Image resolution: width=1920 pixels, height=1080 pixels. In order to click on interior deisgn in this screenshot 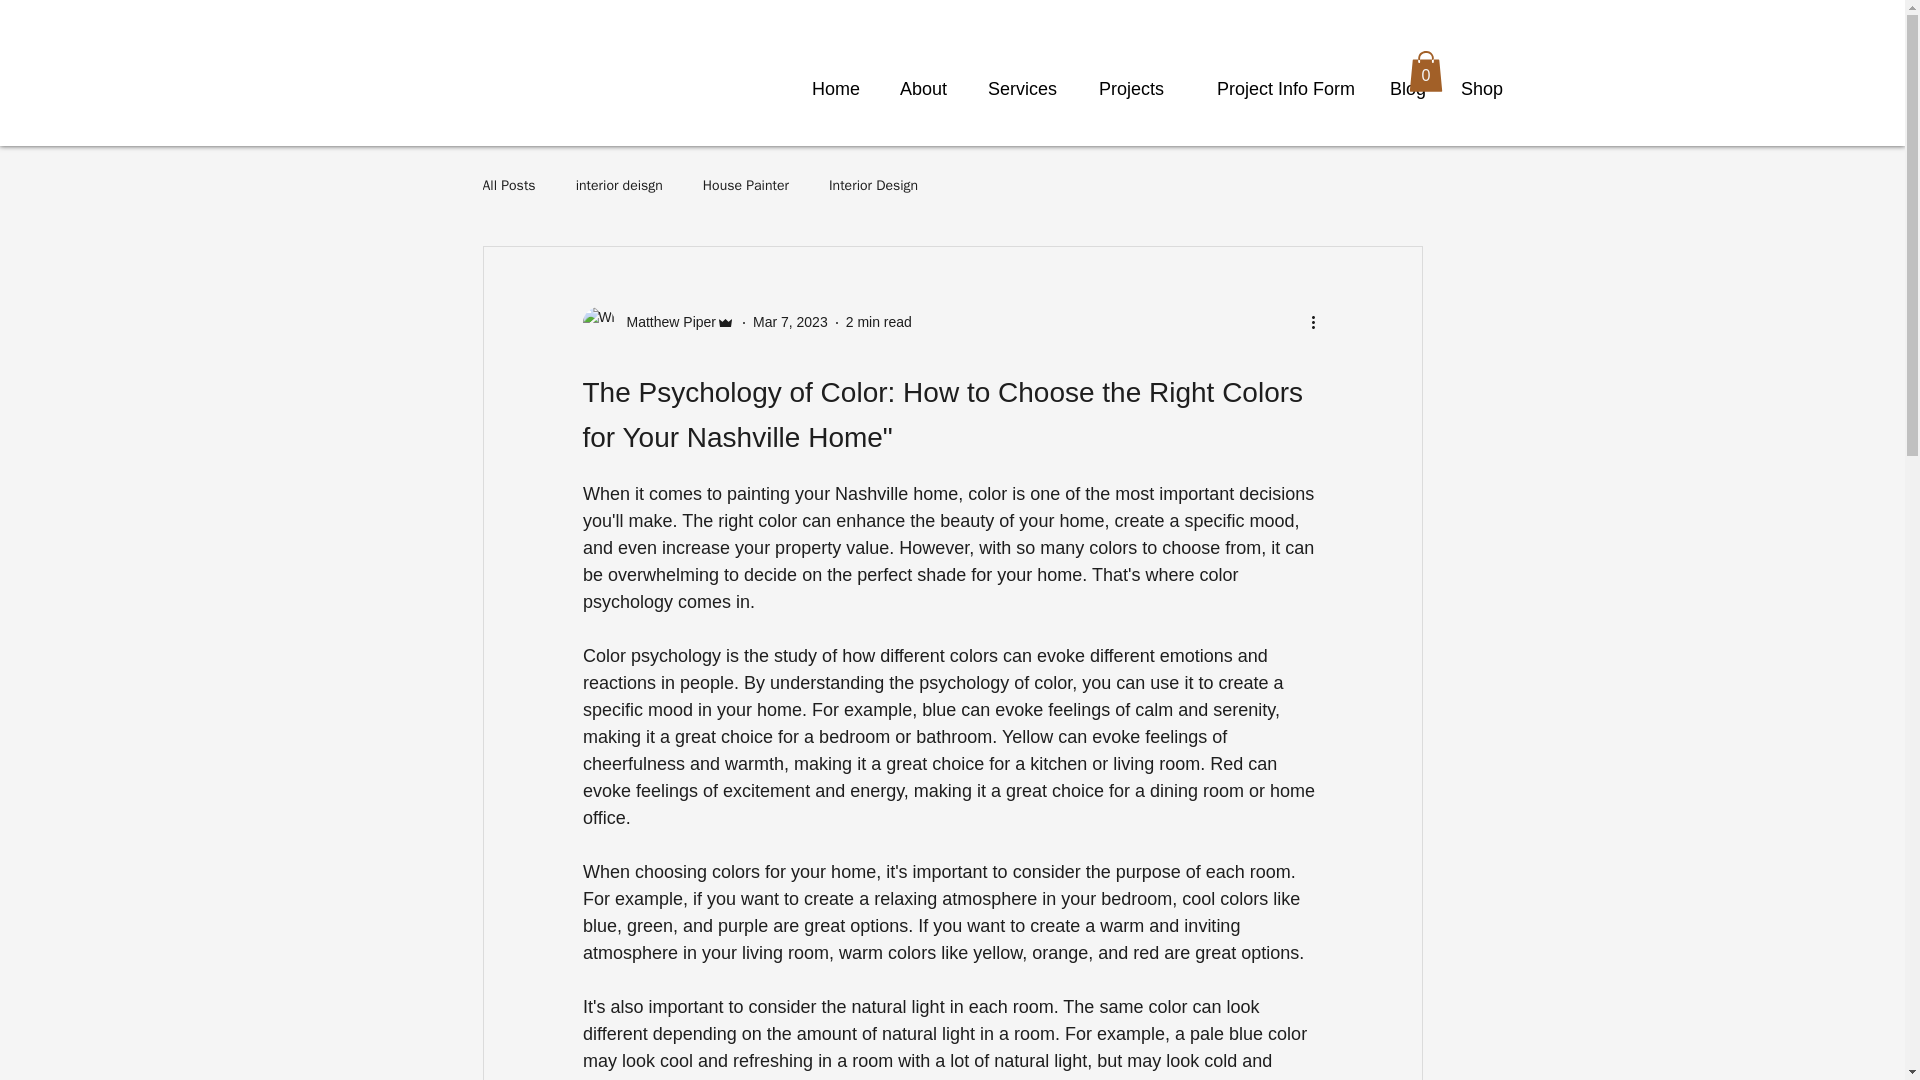, I will do `click(619, 186)`.